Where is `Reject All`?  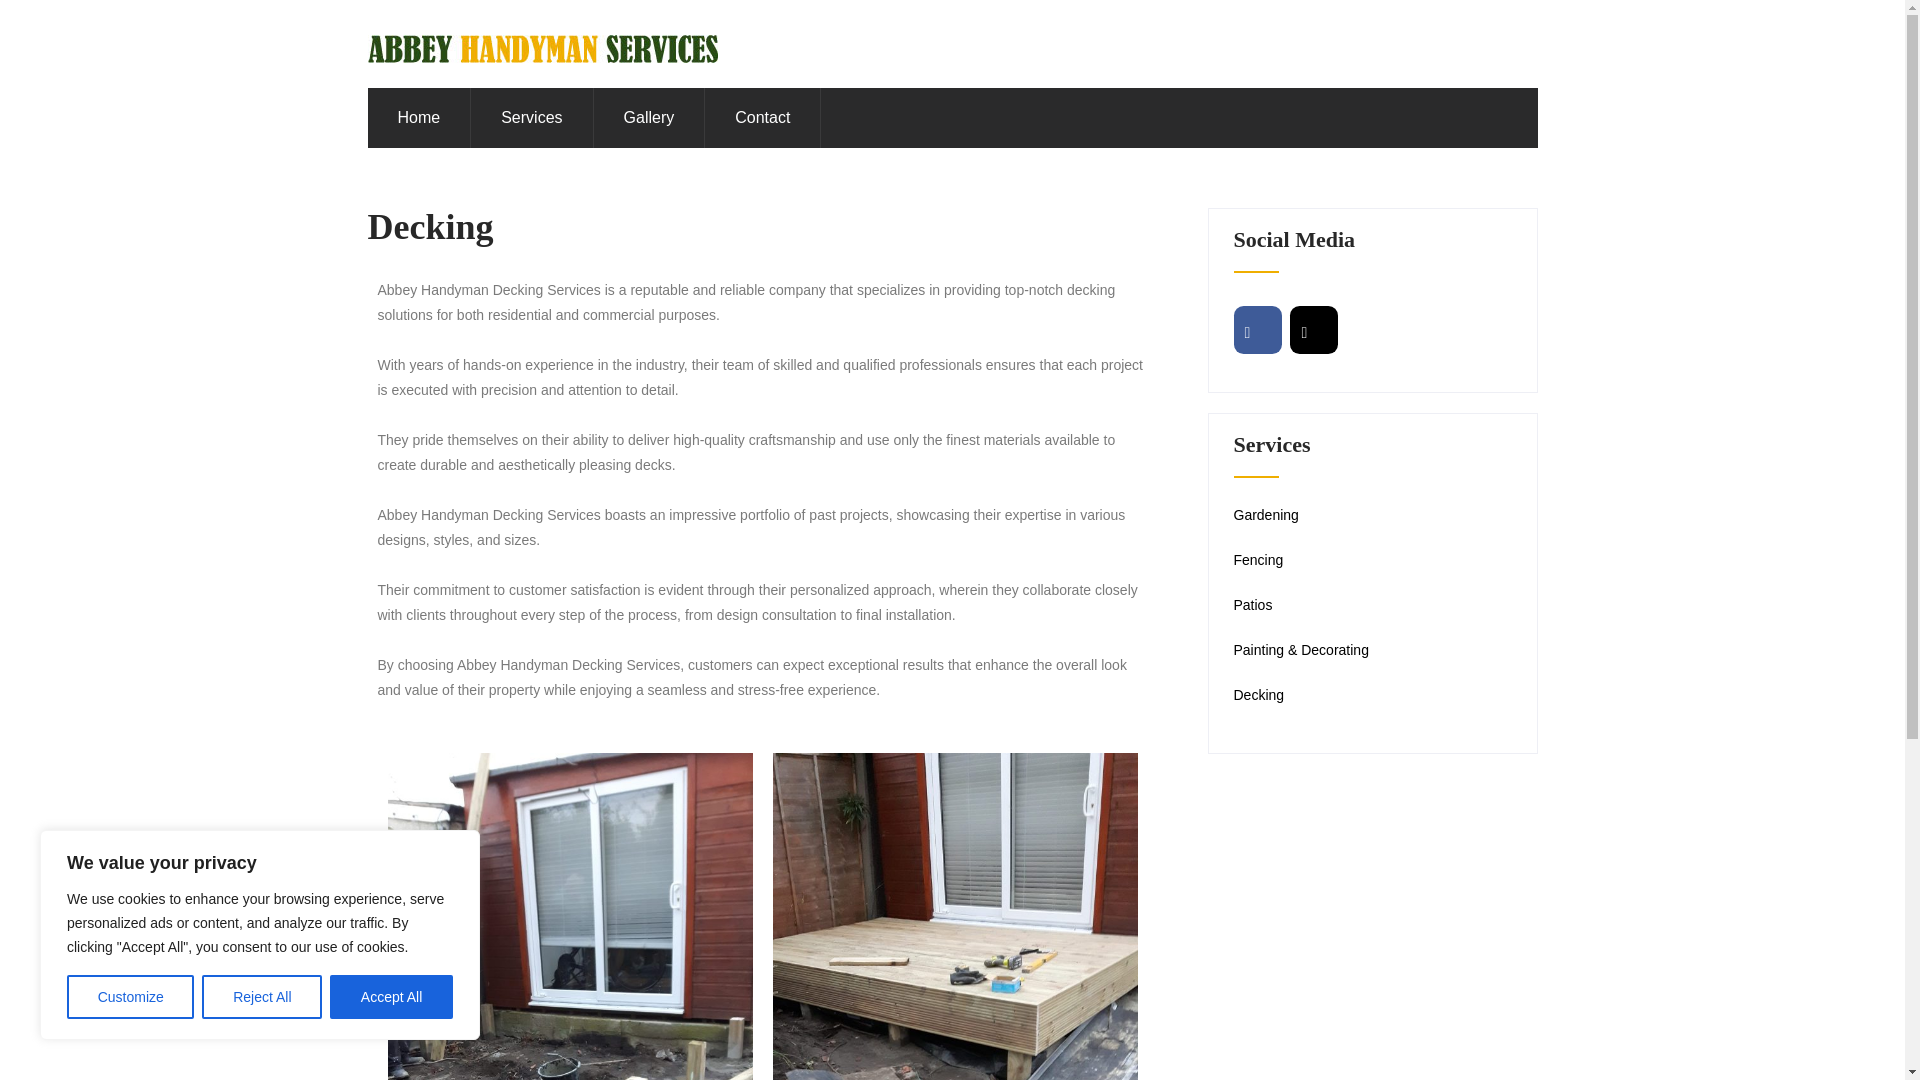 Reject All is located at coordinates (262, 997).